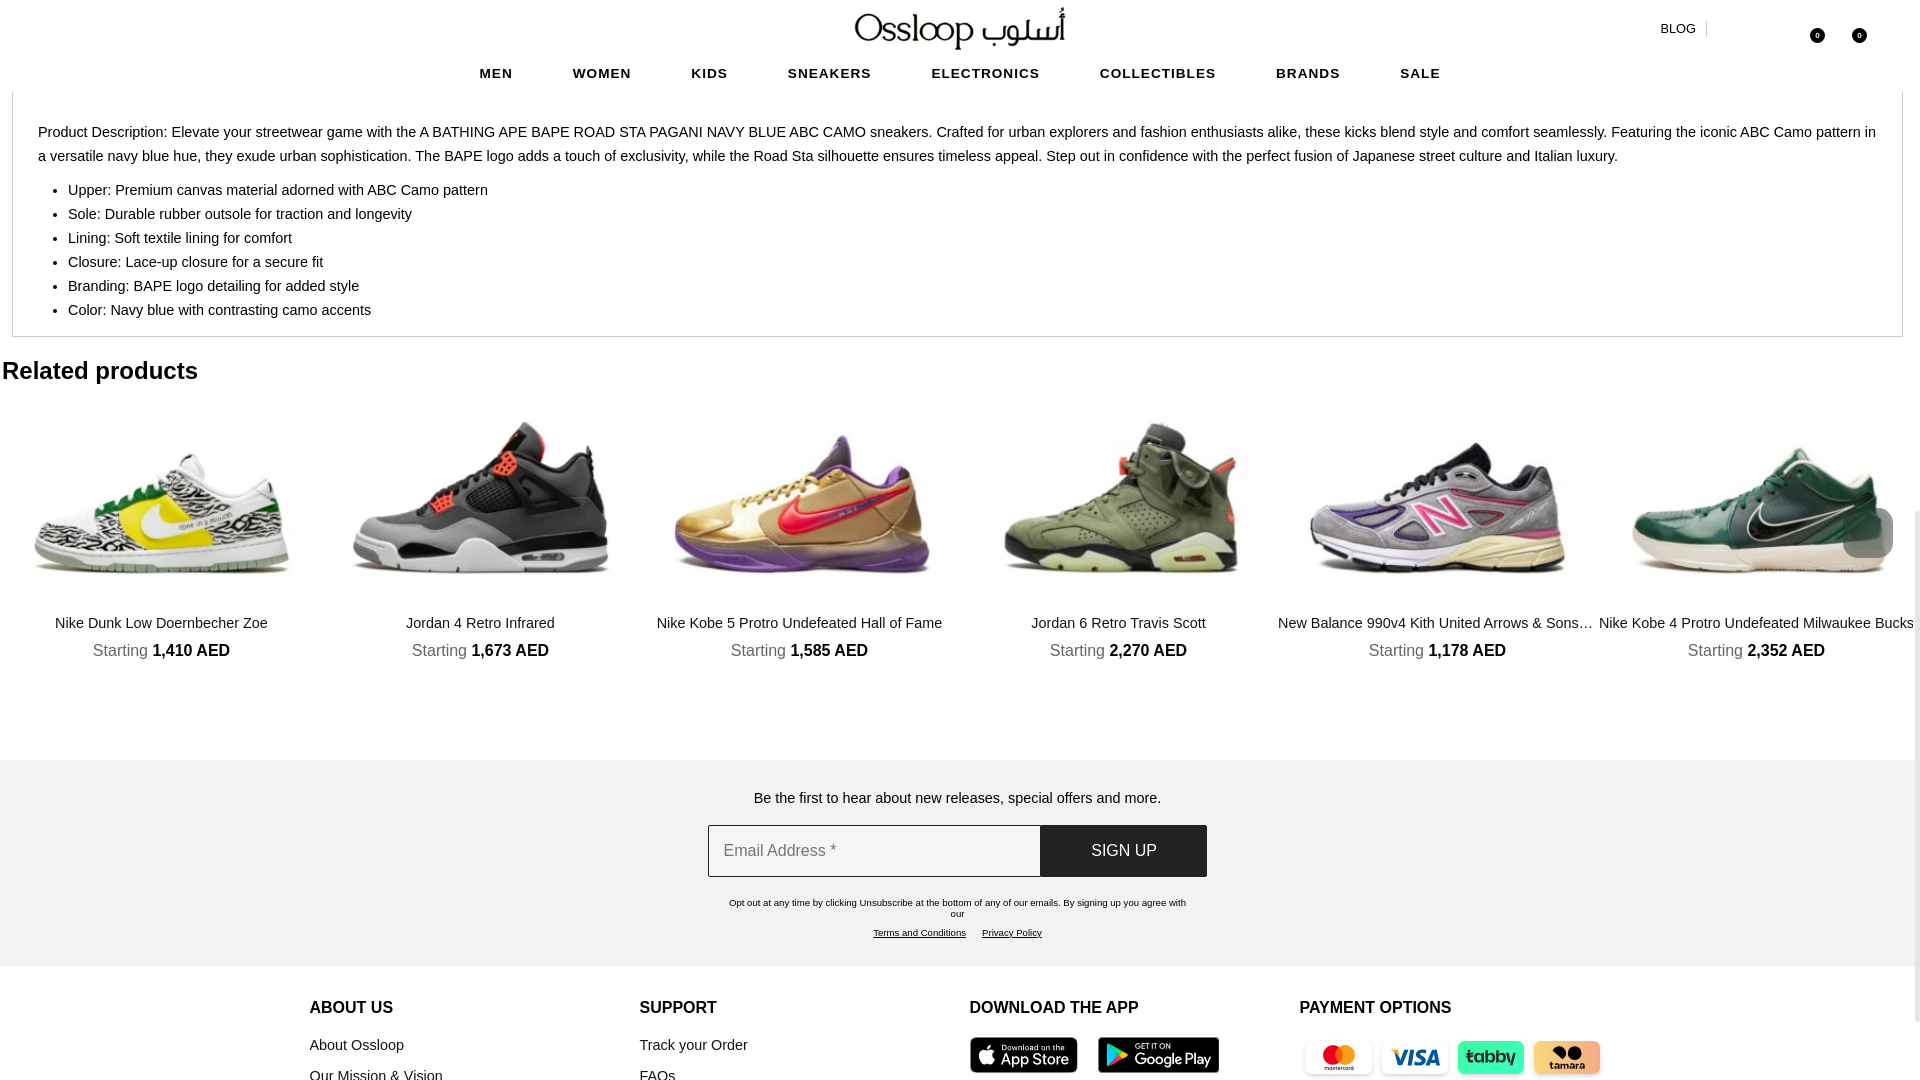 Image resolution: width=1920 pixels, height=1080 pixels. What do you see at coordinates (1158, 1056) in the screenshot?
I see `Download from Play Store` at bounding box center [1158, 1056].